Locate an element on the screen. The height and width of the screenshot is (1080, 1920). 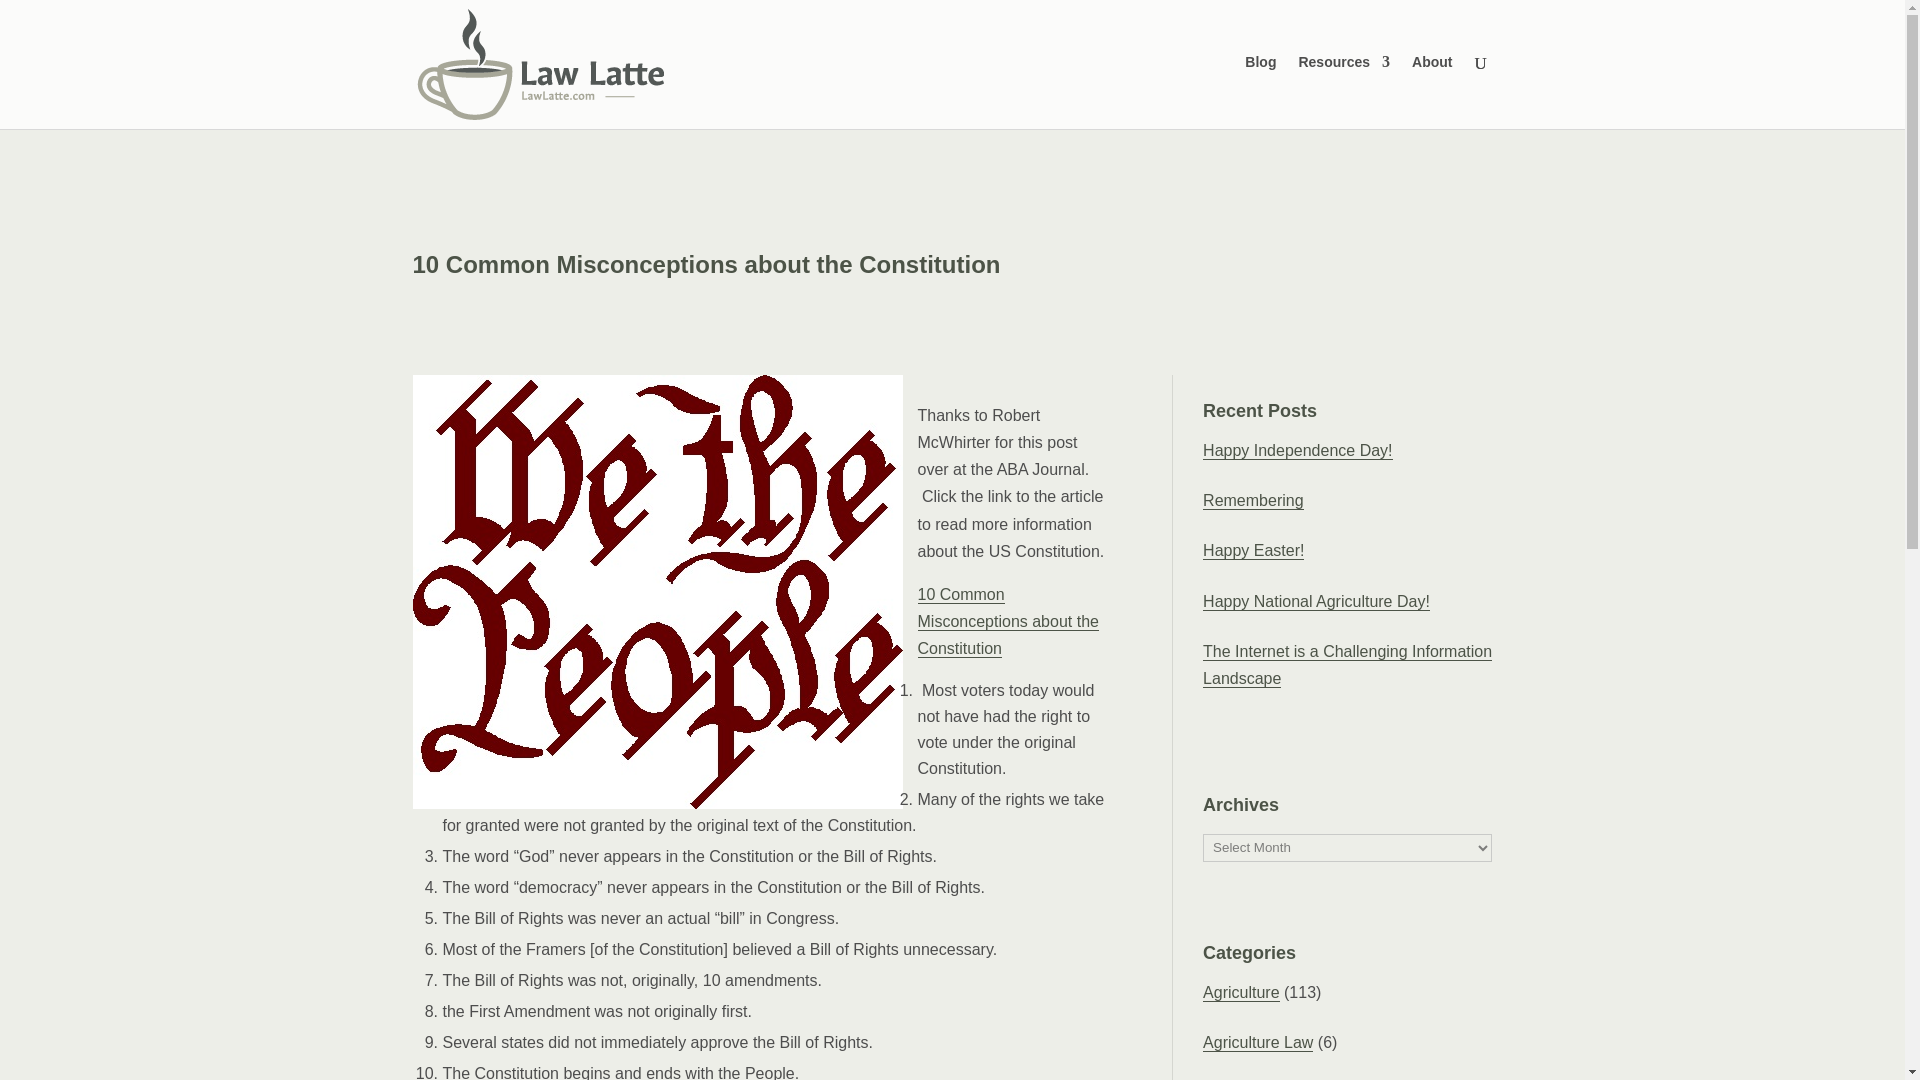
Agriculture is located at coordinates (1240, 992).